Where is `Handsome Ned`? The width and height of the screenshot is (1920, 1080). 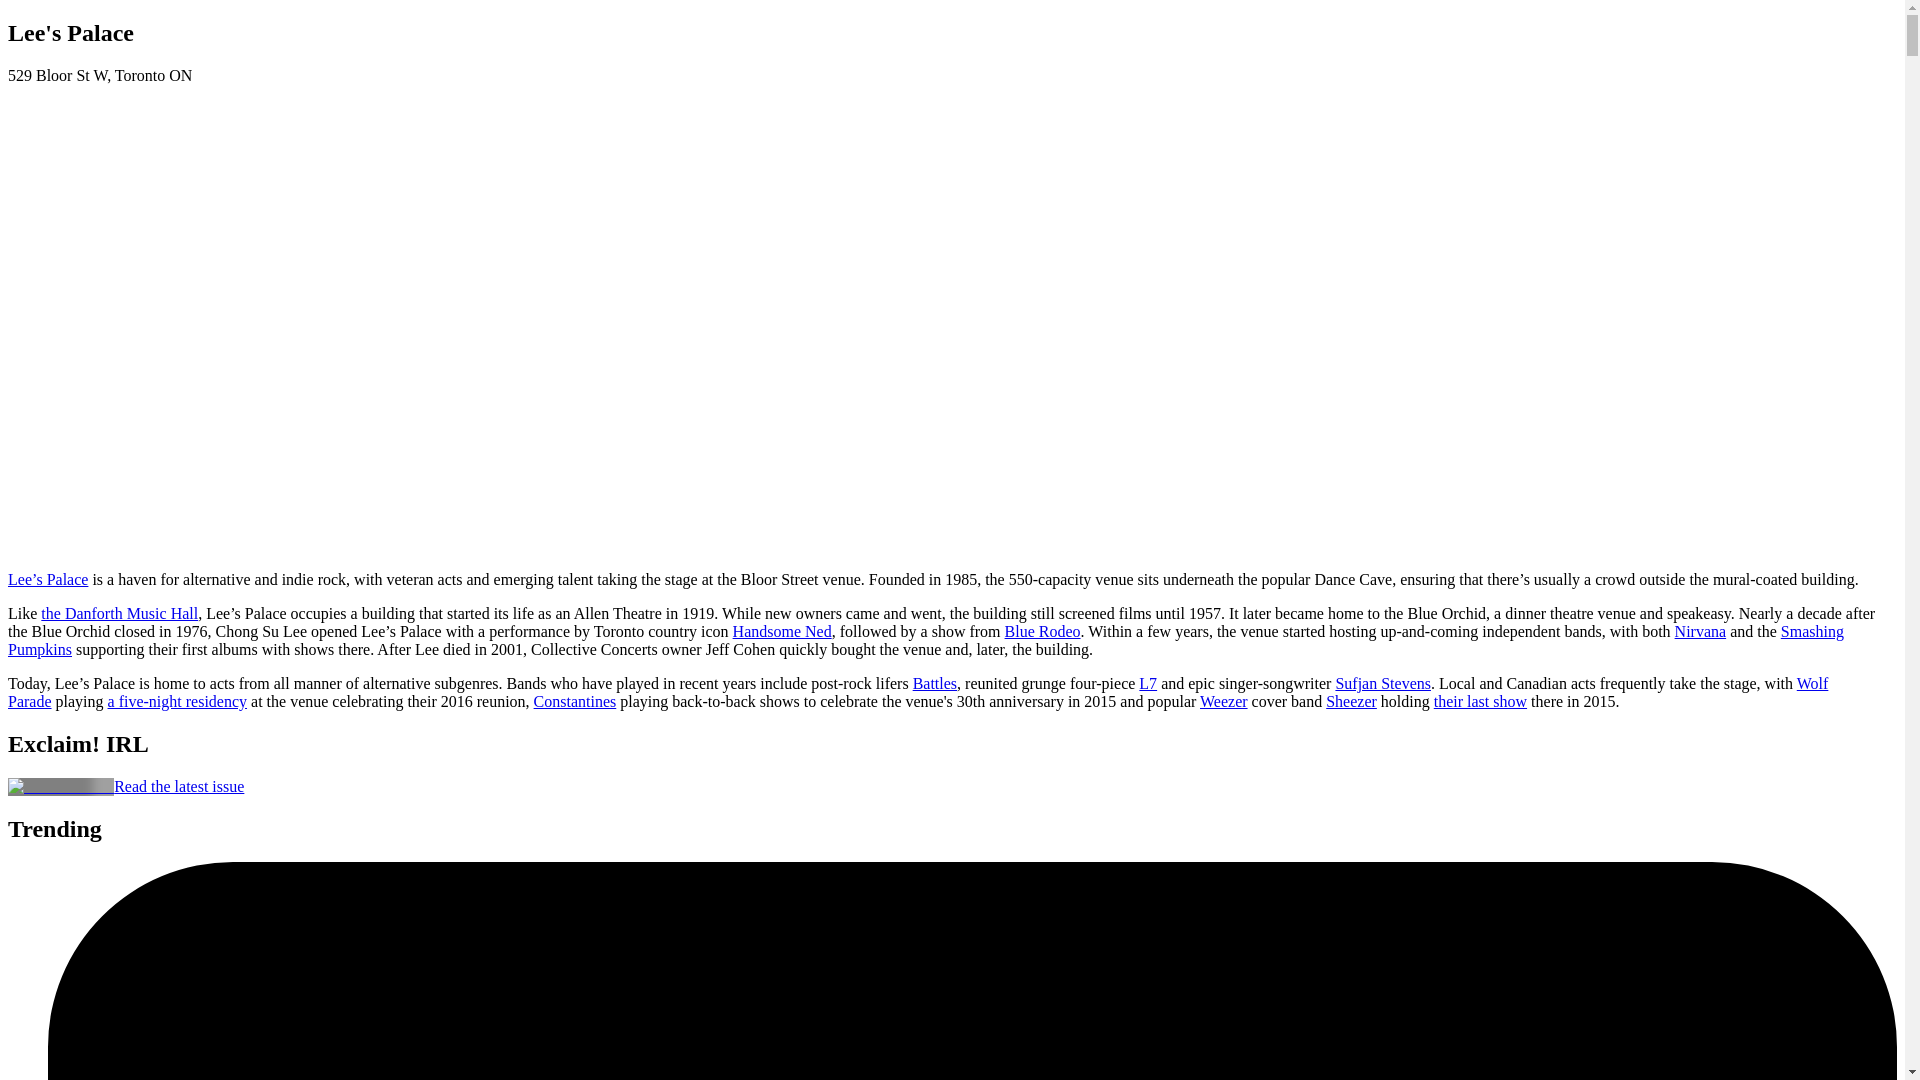 Handsome Ned is located at coordinates (782, 632).